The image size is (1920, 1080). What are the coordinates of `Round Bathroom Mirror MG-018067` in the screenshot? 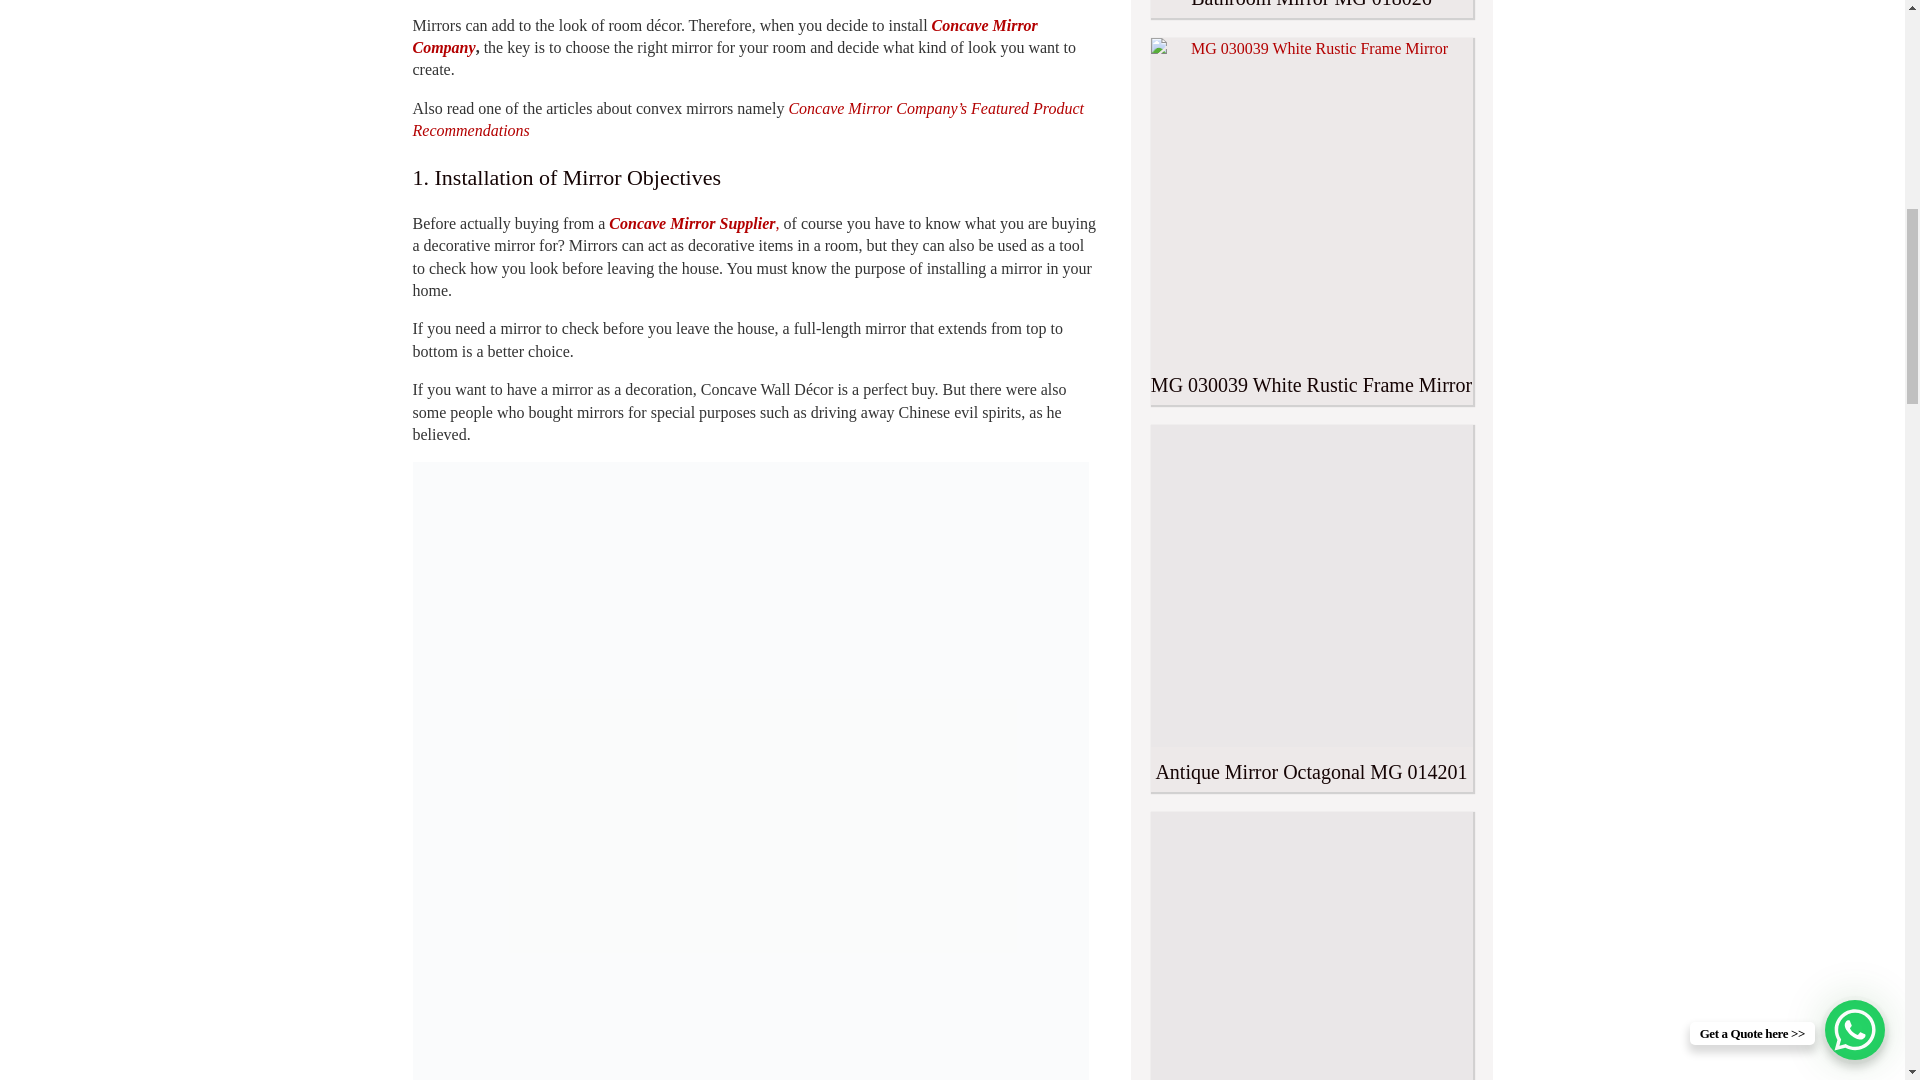 It's located at (1311, 946).